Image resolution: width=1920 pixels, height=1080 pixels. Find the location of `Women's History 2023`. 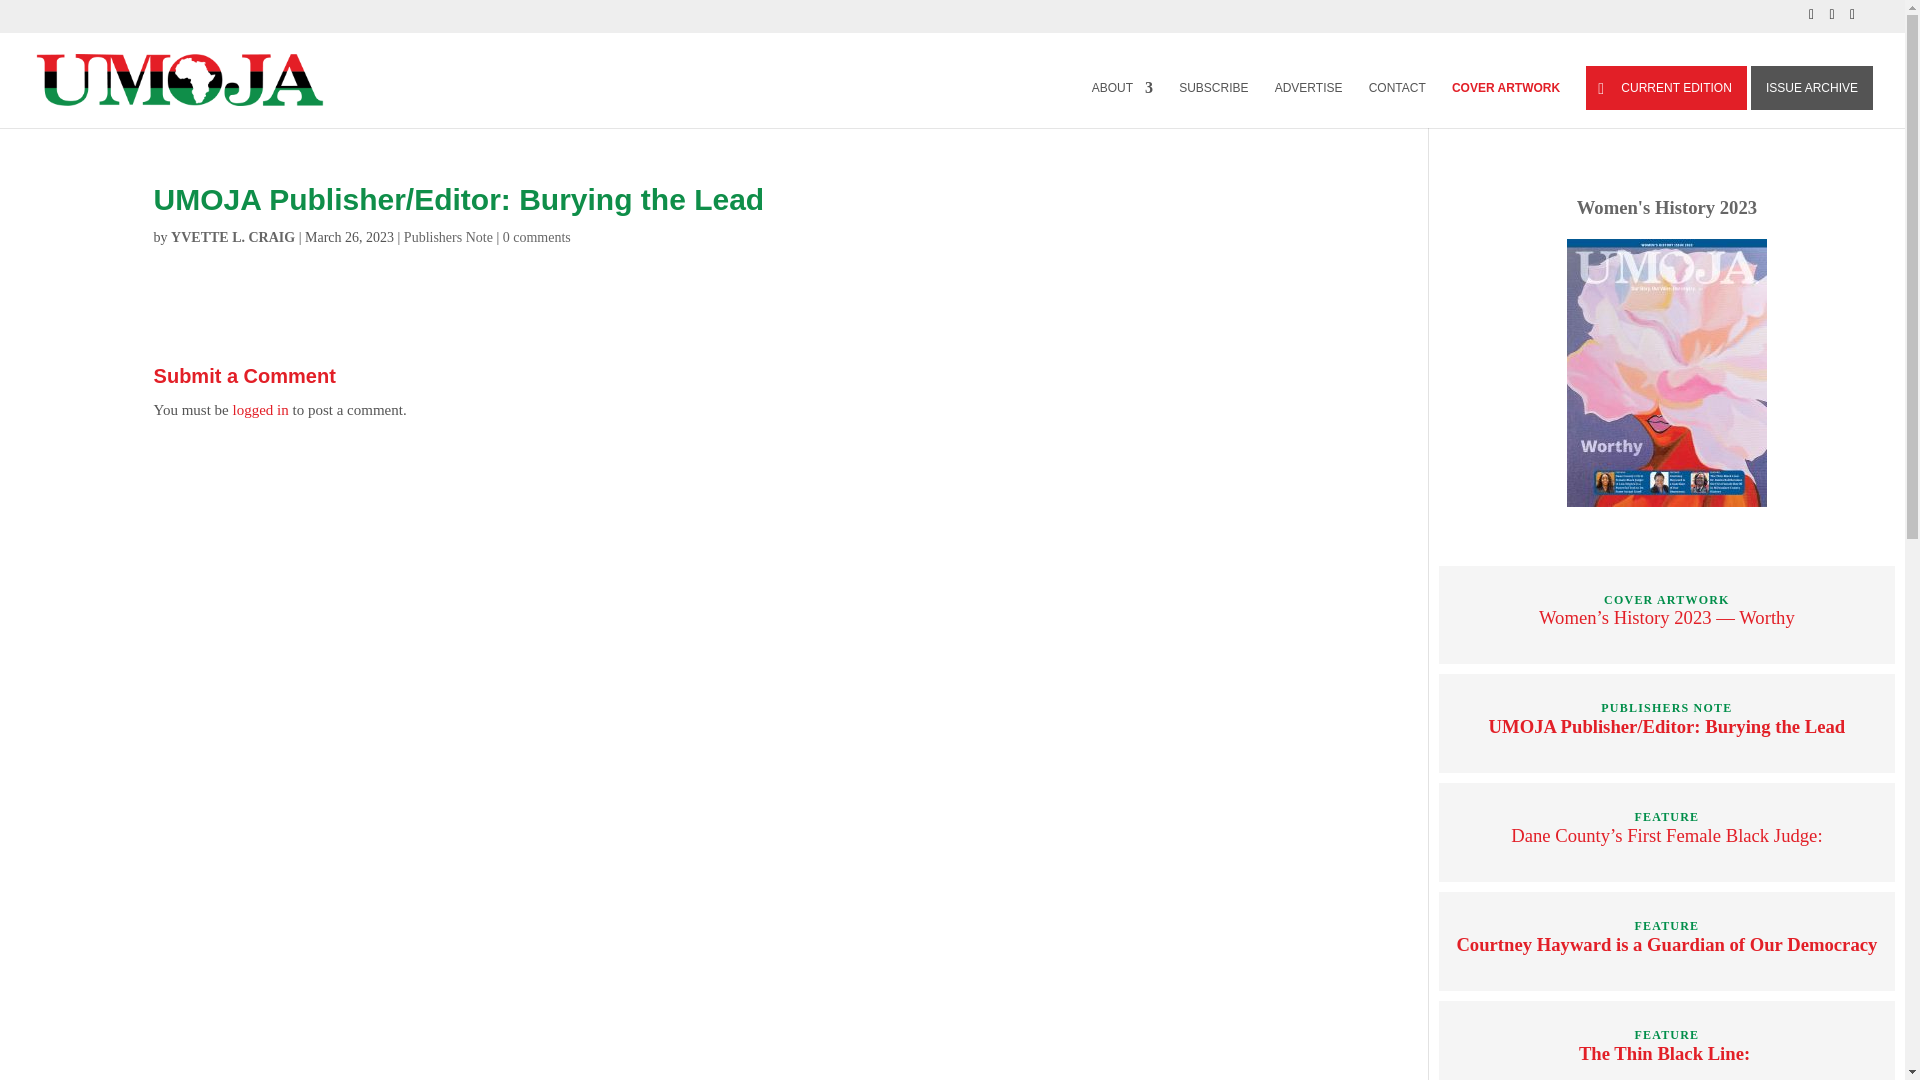

Women's History 2023 is located at coordinates (1666, 207).